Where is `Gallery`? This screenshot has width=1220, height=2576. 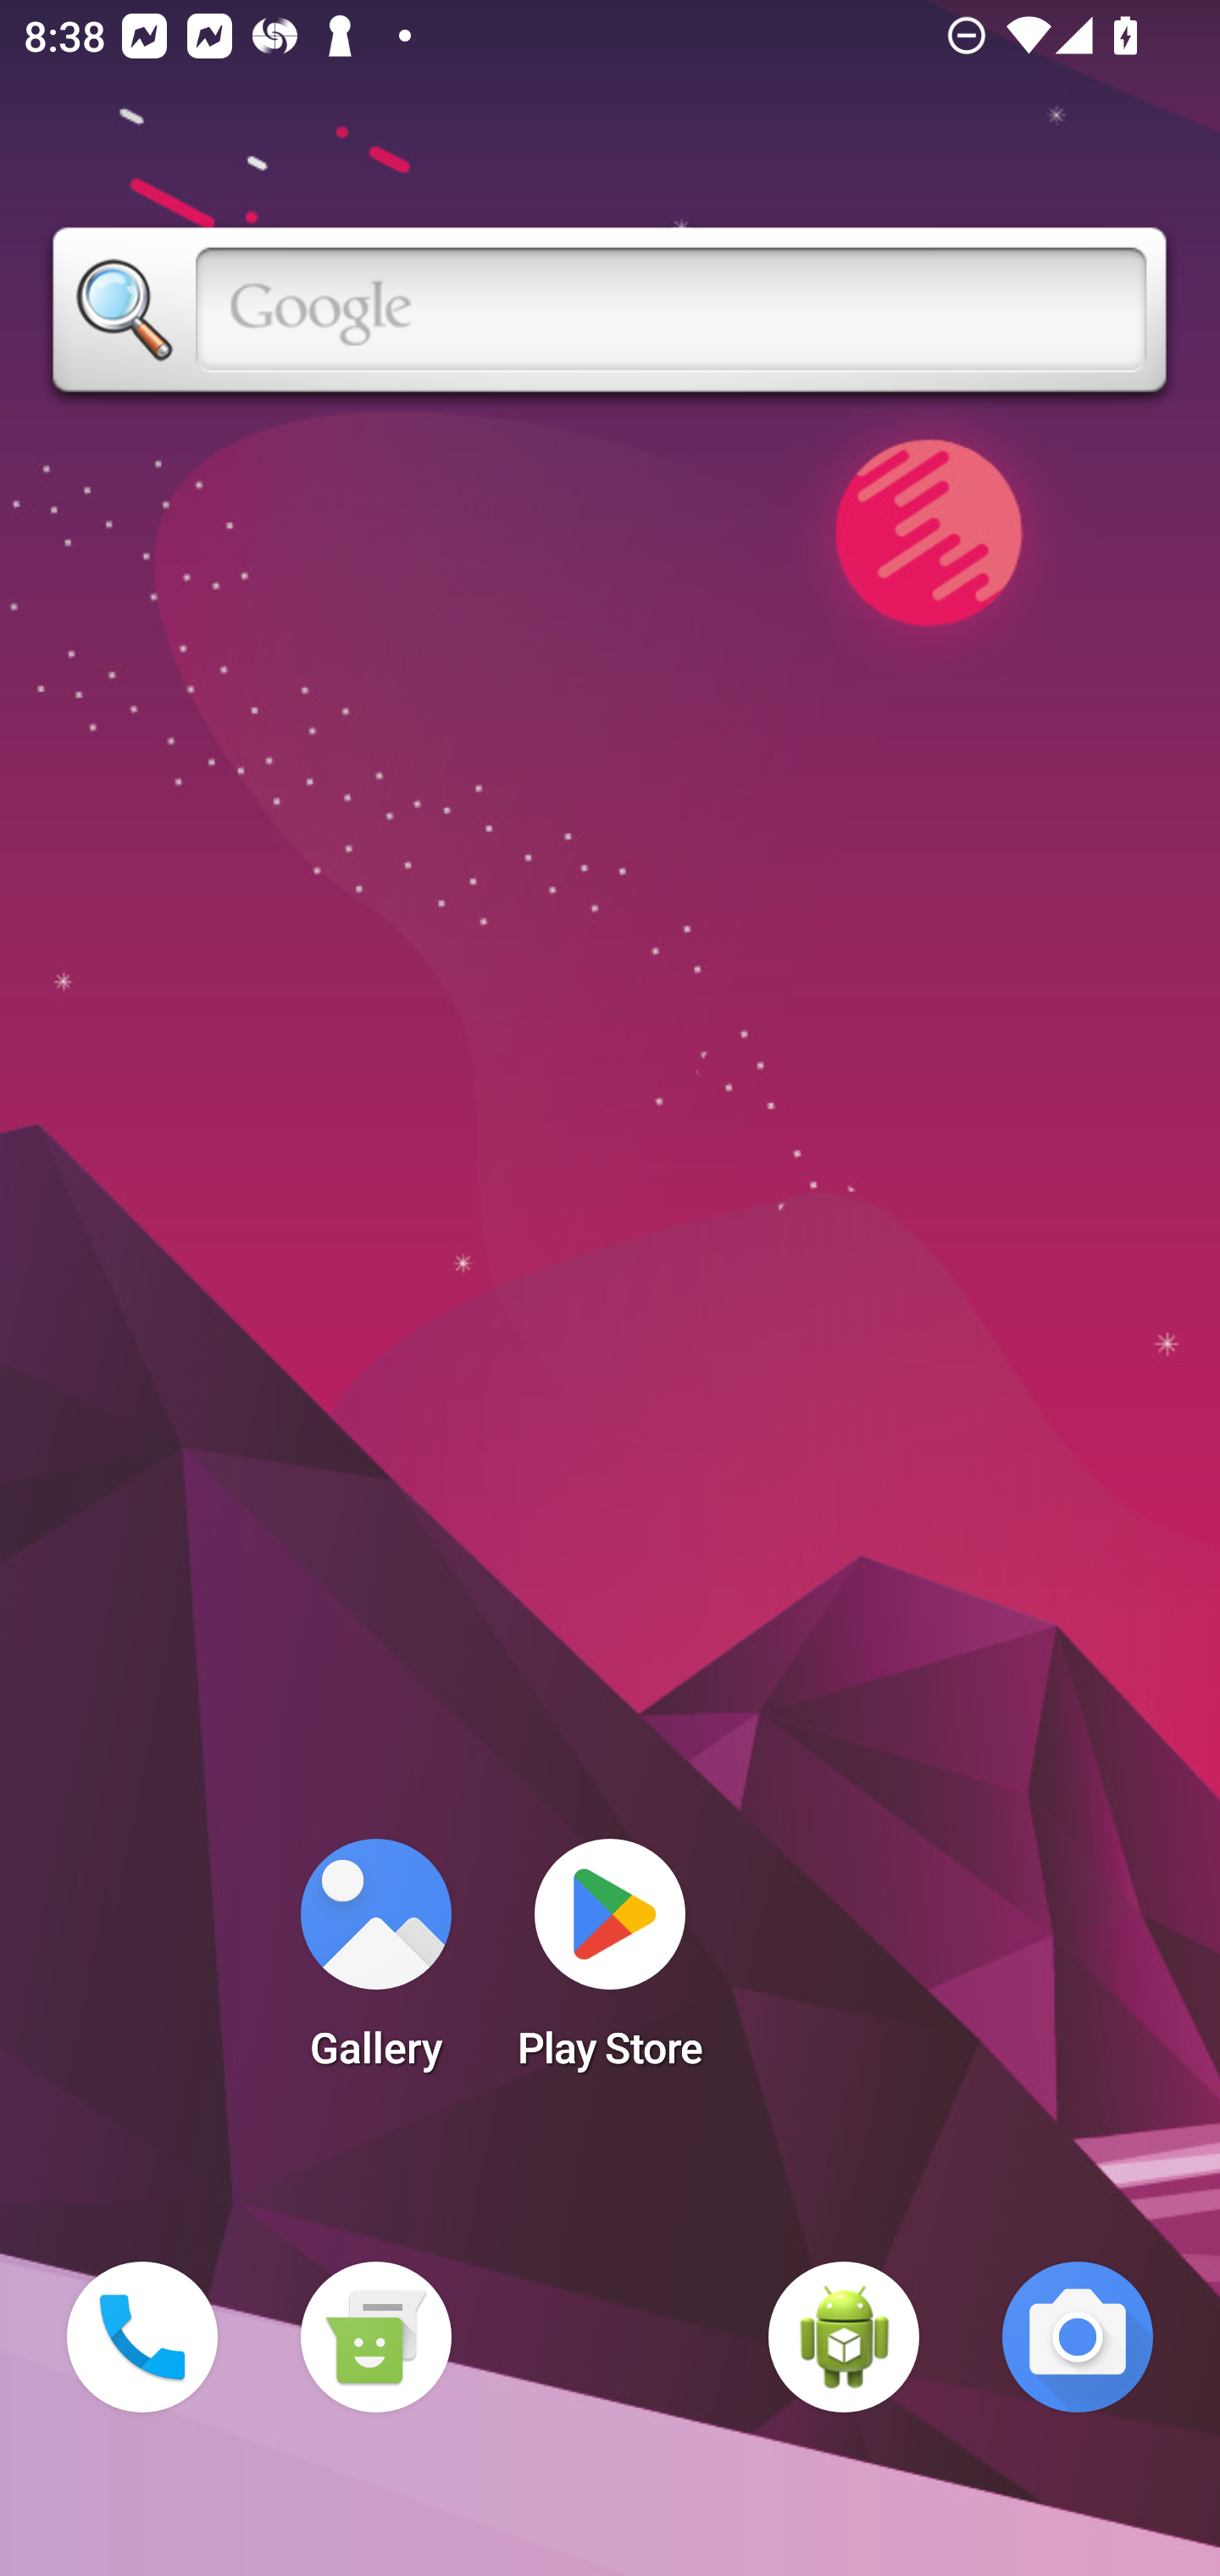
Gallery is located at coordinates (375, 1964).